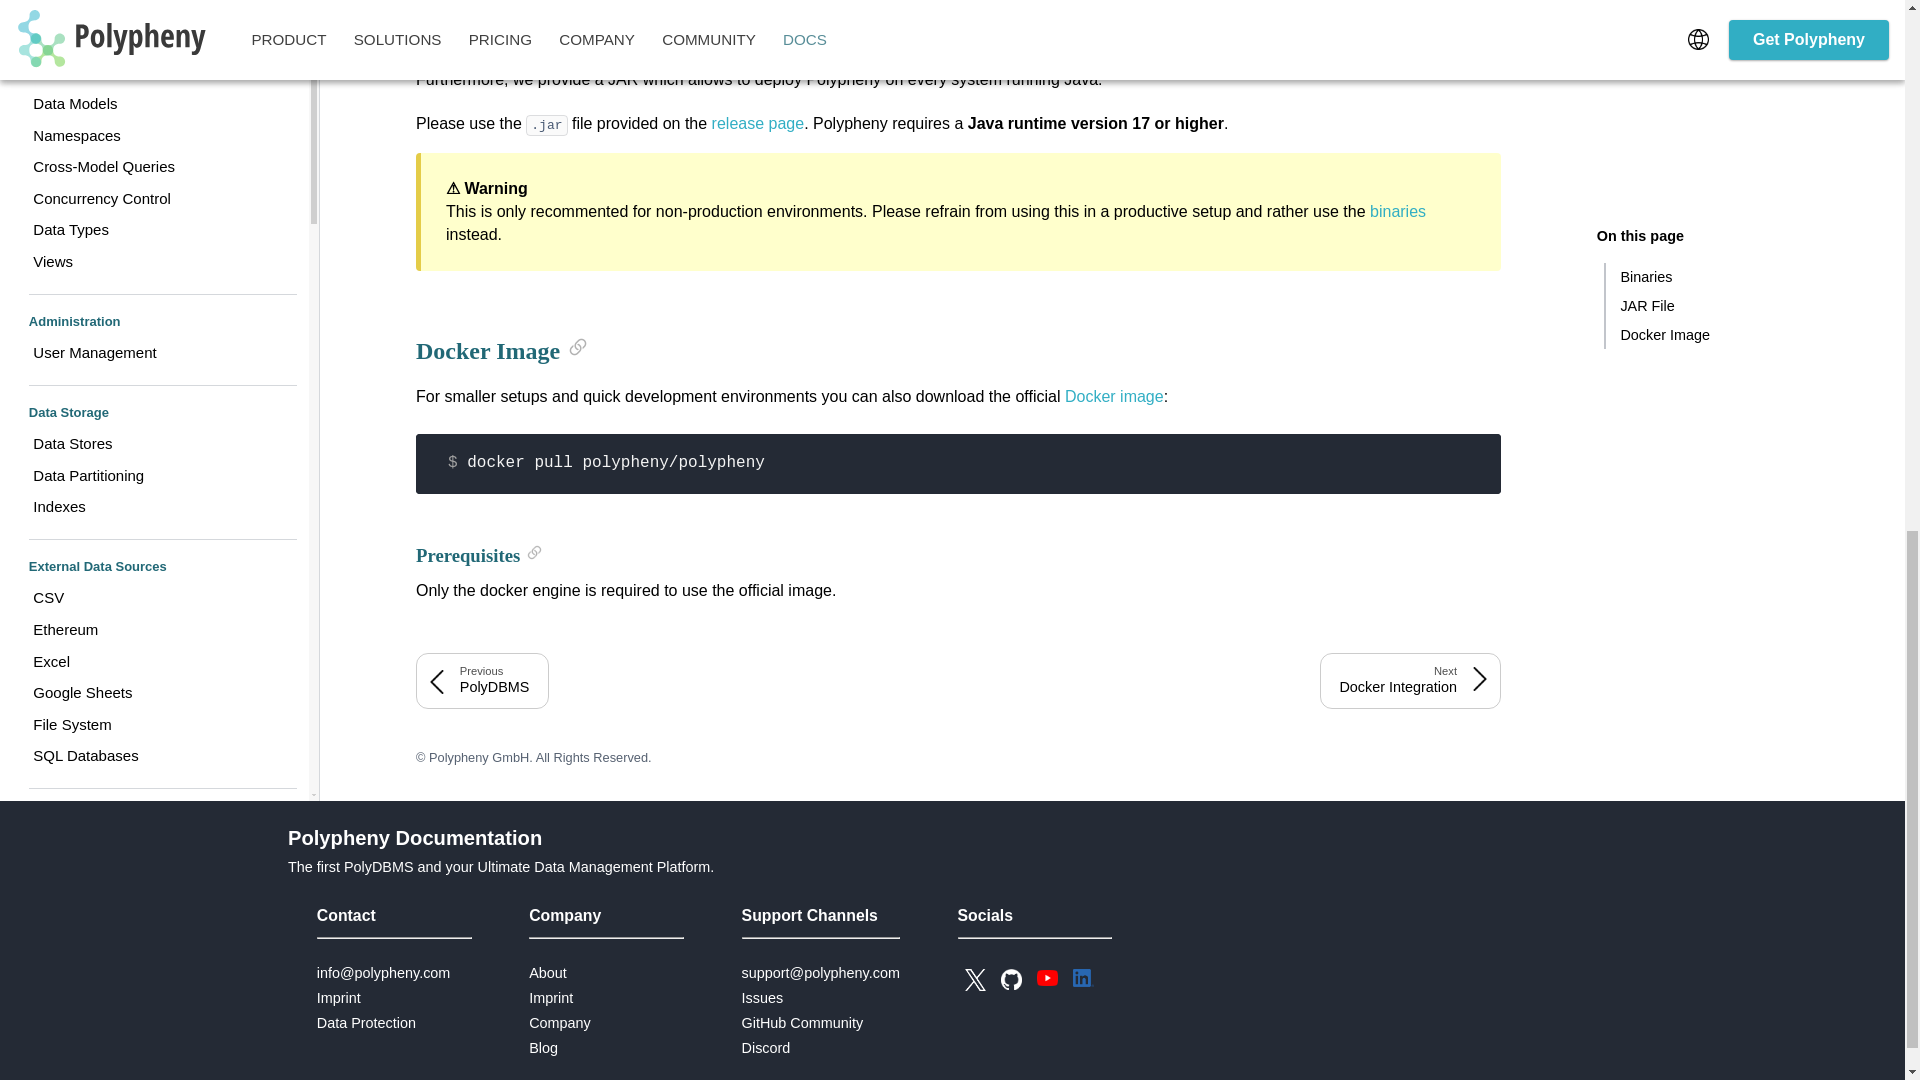  Describe the element at coordinates (154, 92) in the screenshot. I see `SQL` at that location.